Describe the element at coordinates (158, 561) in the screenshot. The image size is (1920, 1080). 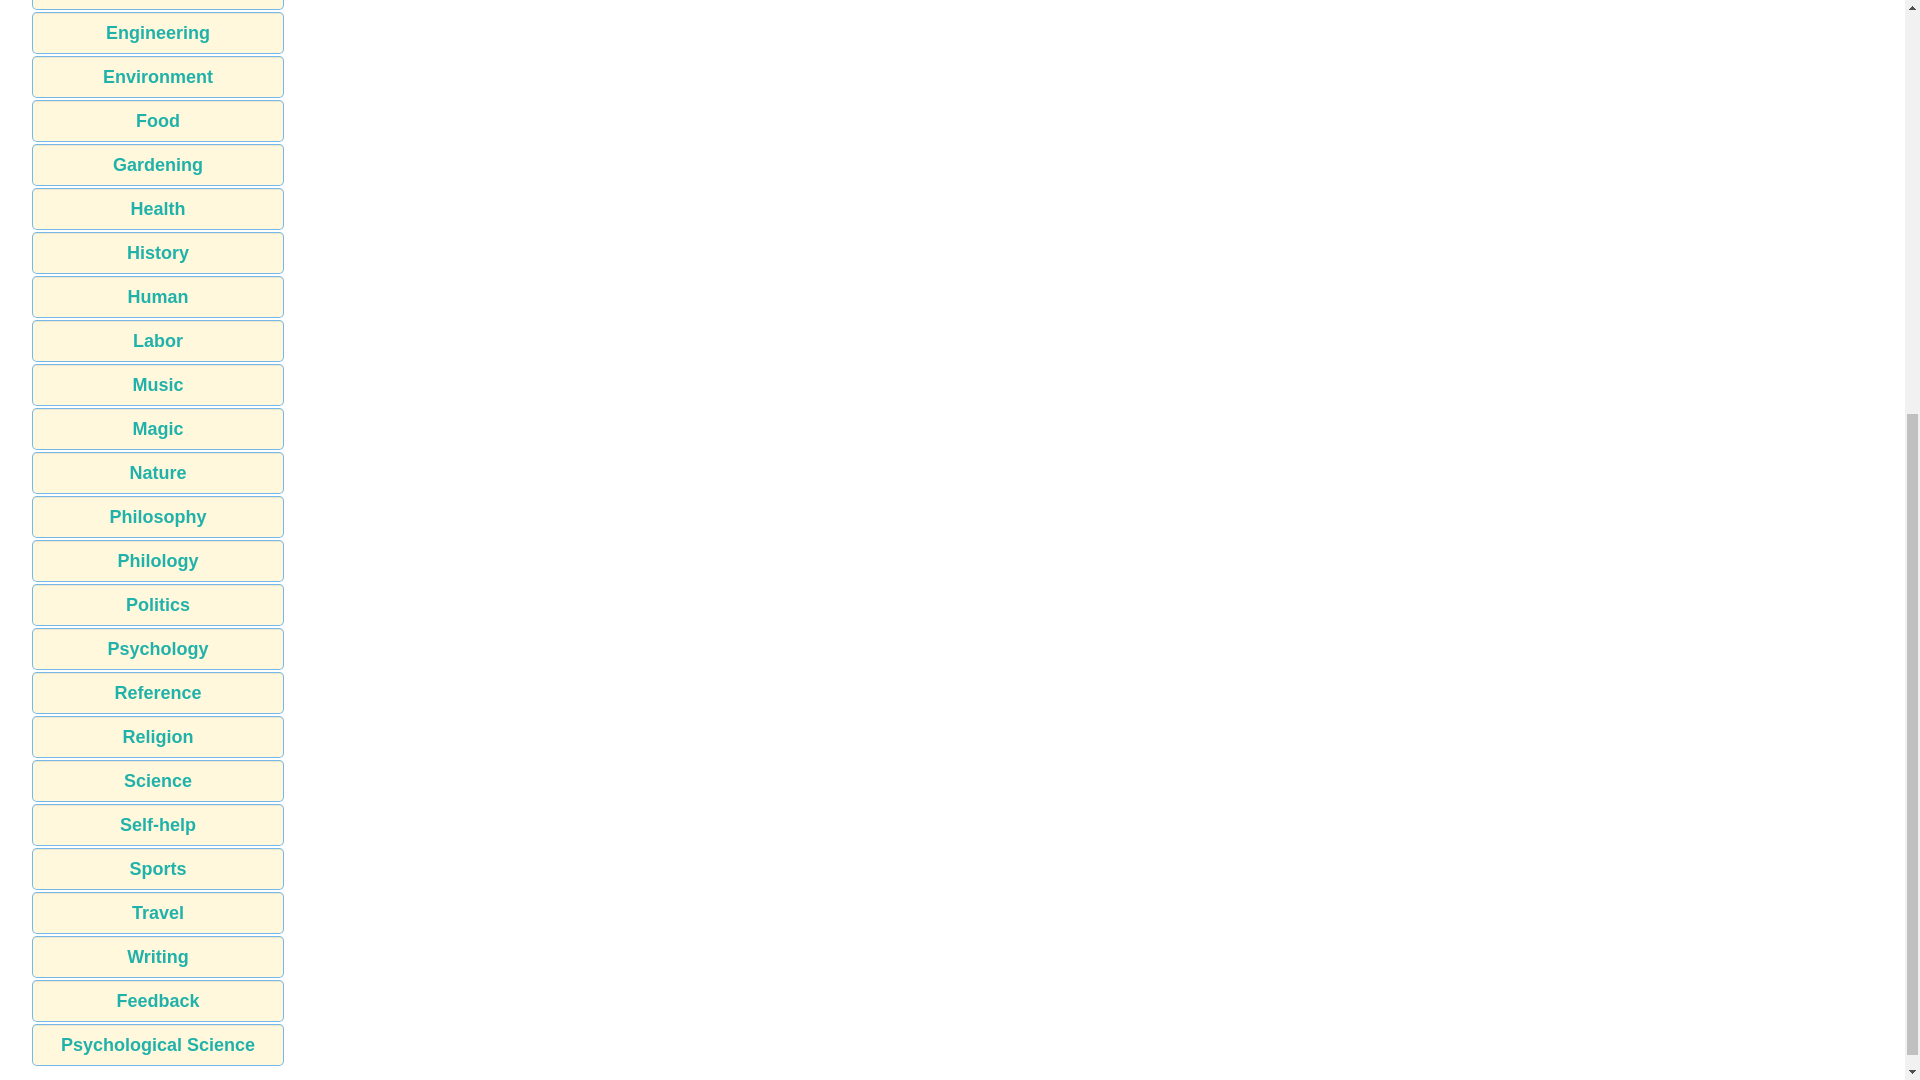
I see `Philology` at that location.